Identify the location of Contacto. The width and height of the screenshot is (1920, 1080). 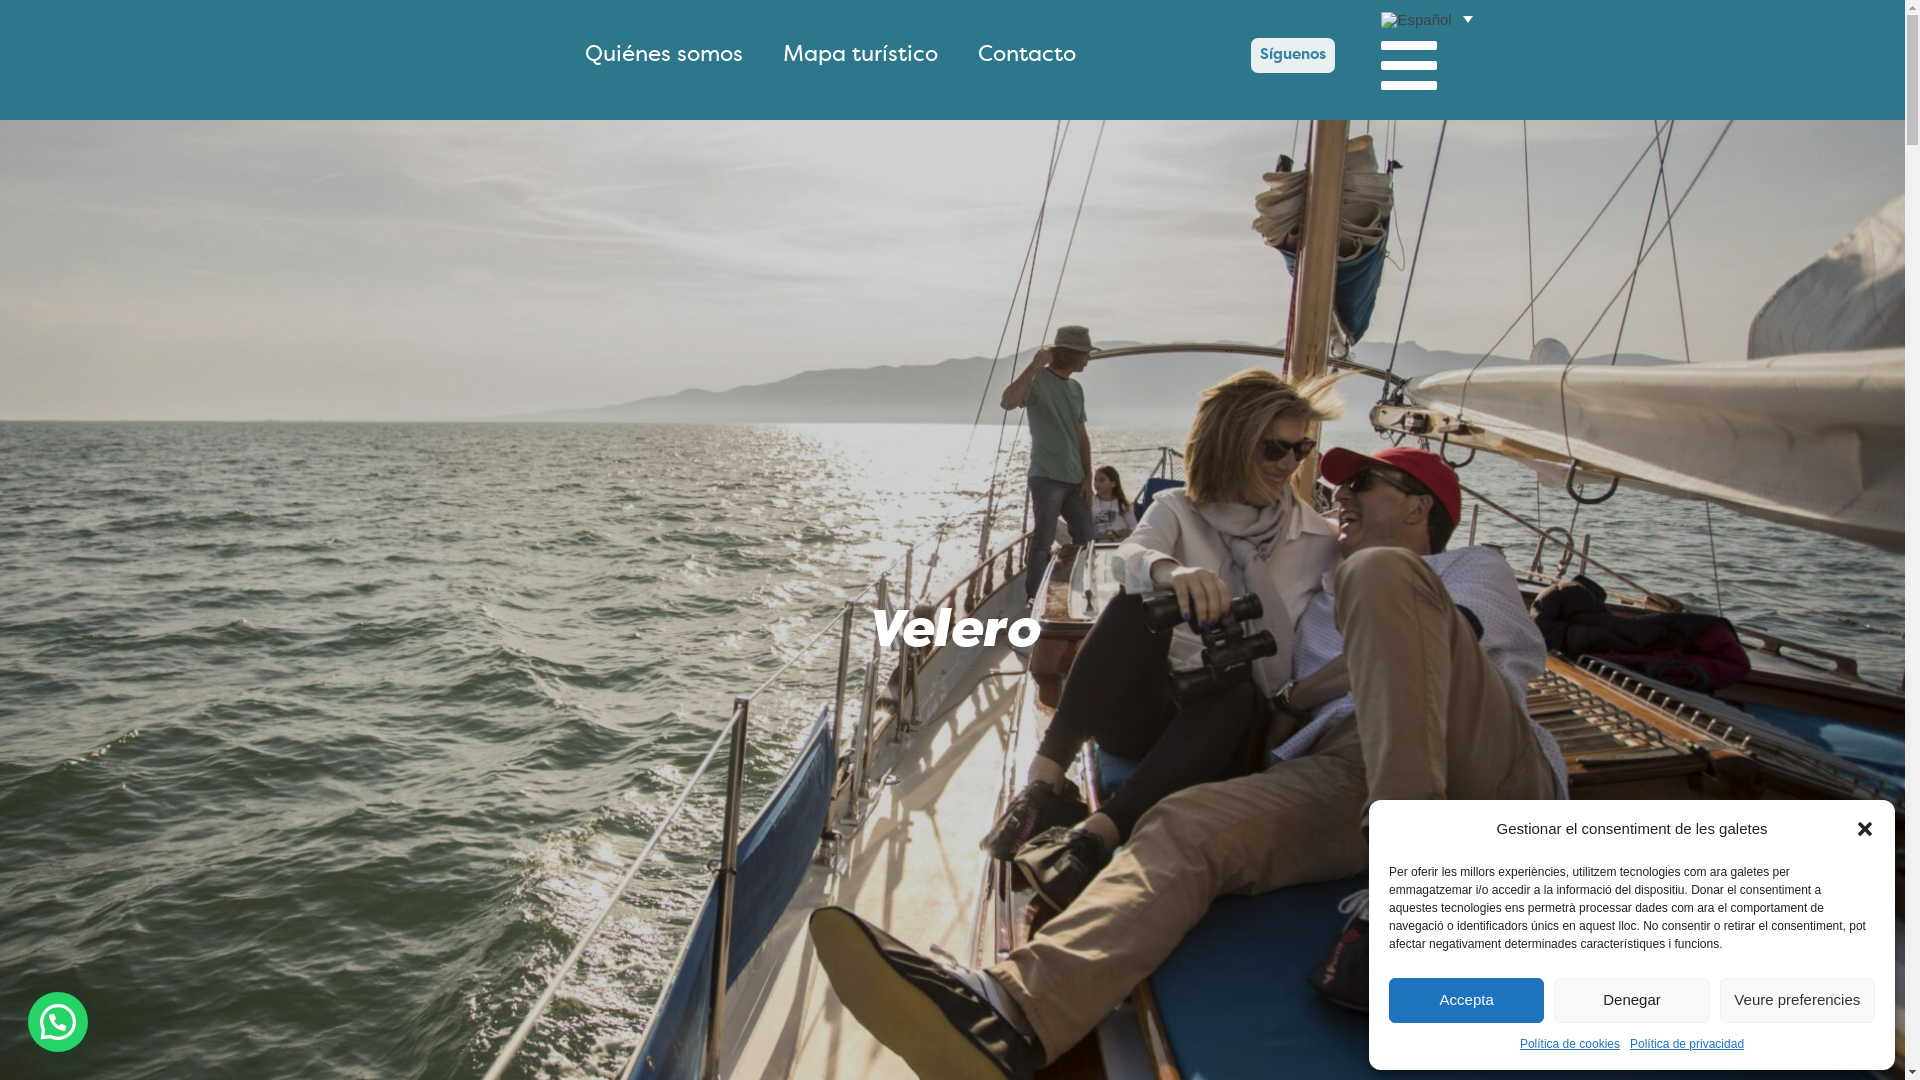
(1027, 55).